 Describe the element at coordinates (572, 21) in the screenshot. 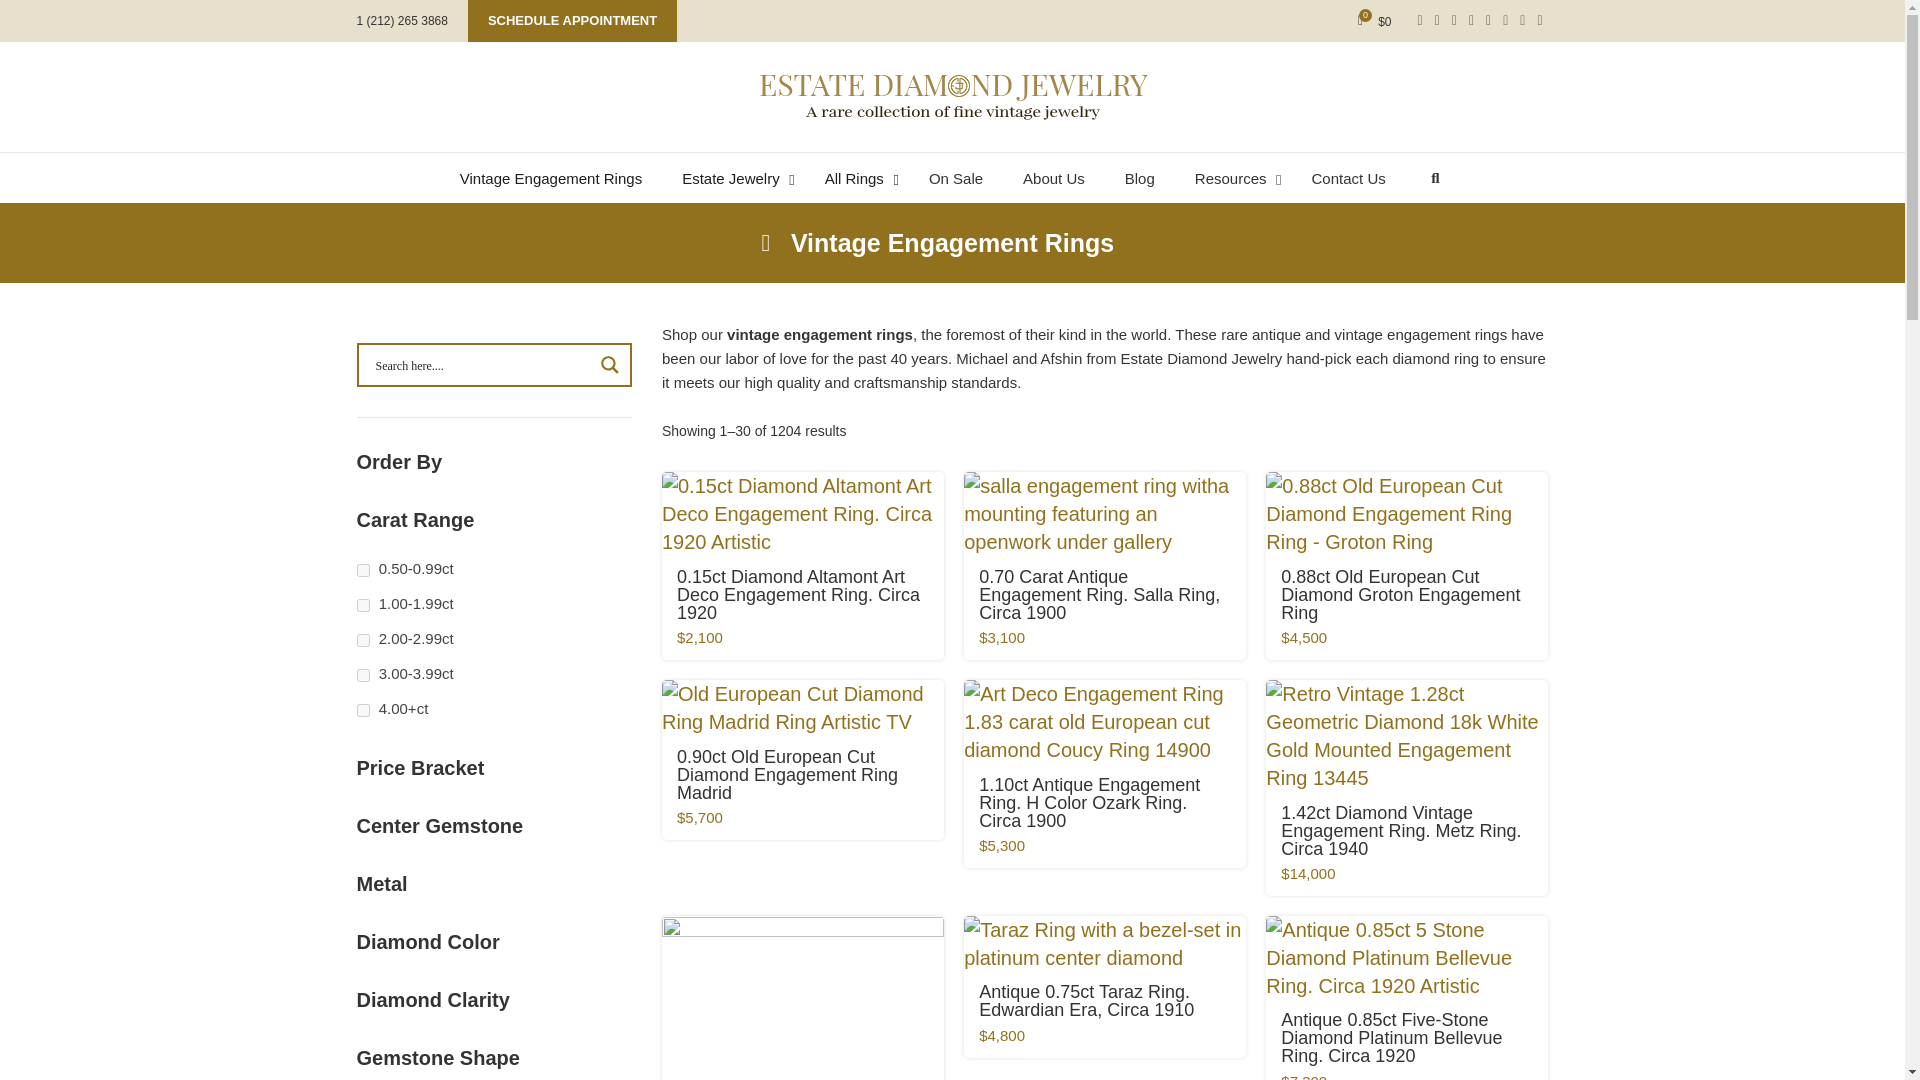

I see `SCHEDULE APPOINTMENT` at that location.